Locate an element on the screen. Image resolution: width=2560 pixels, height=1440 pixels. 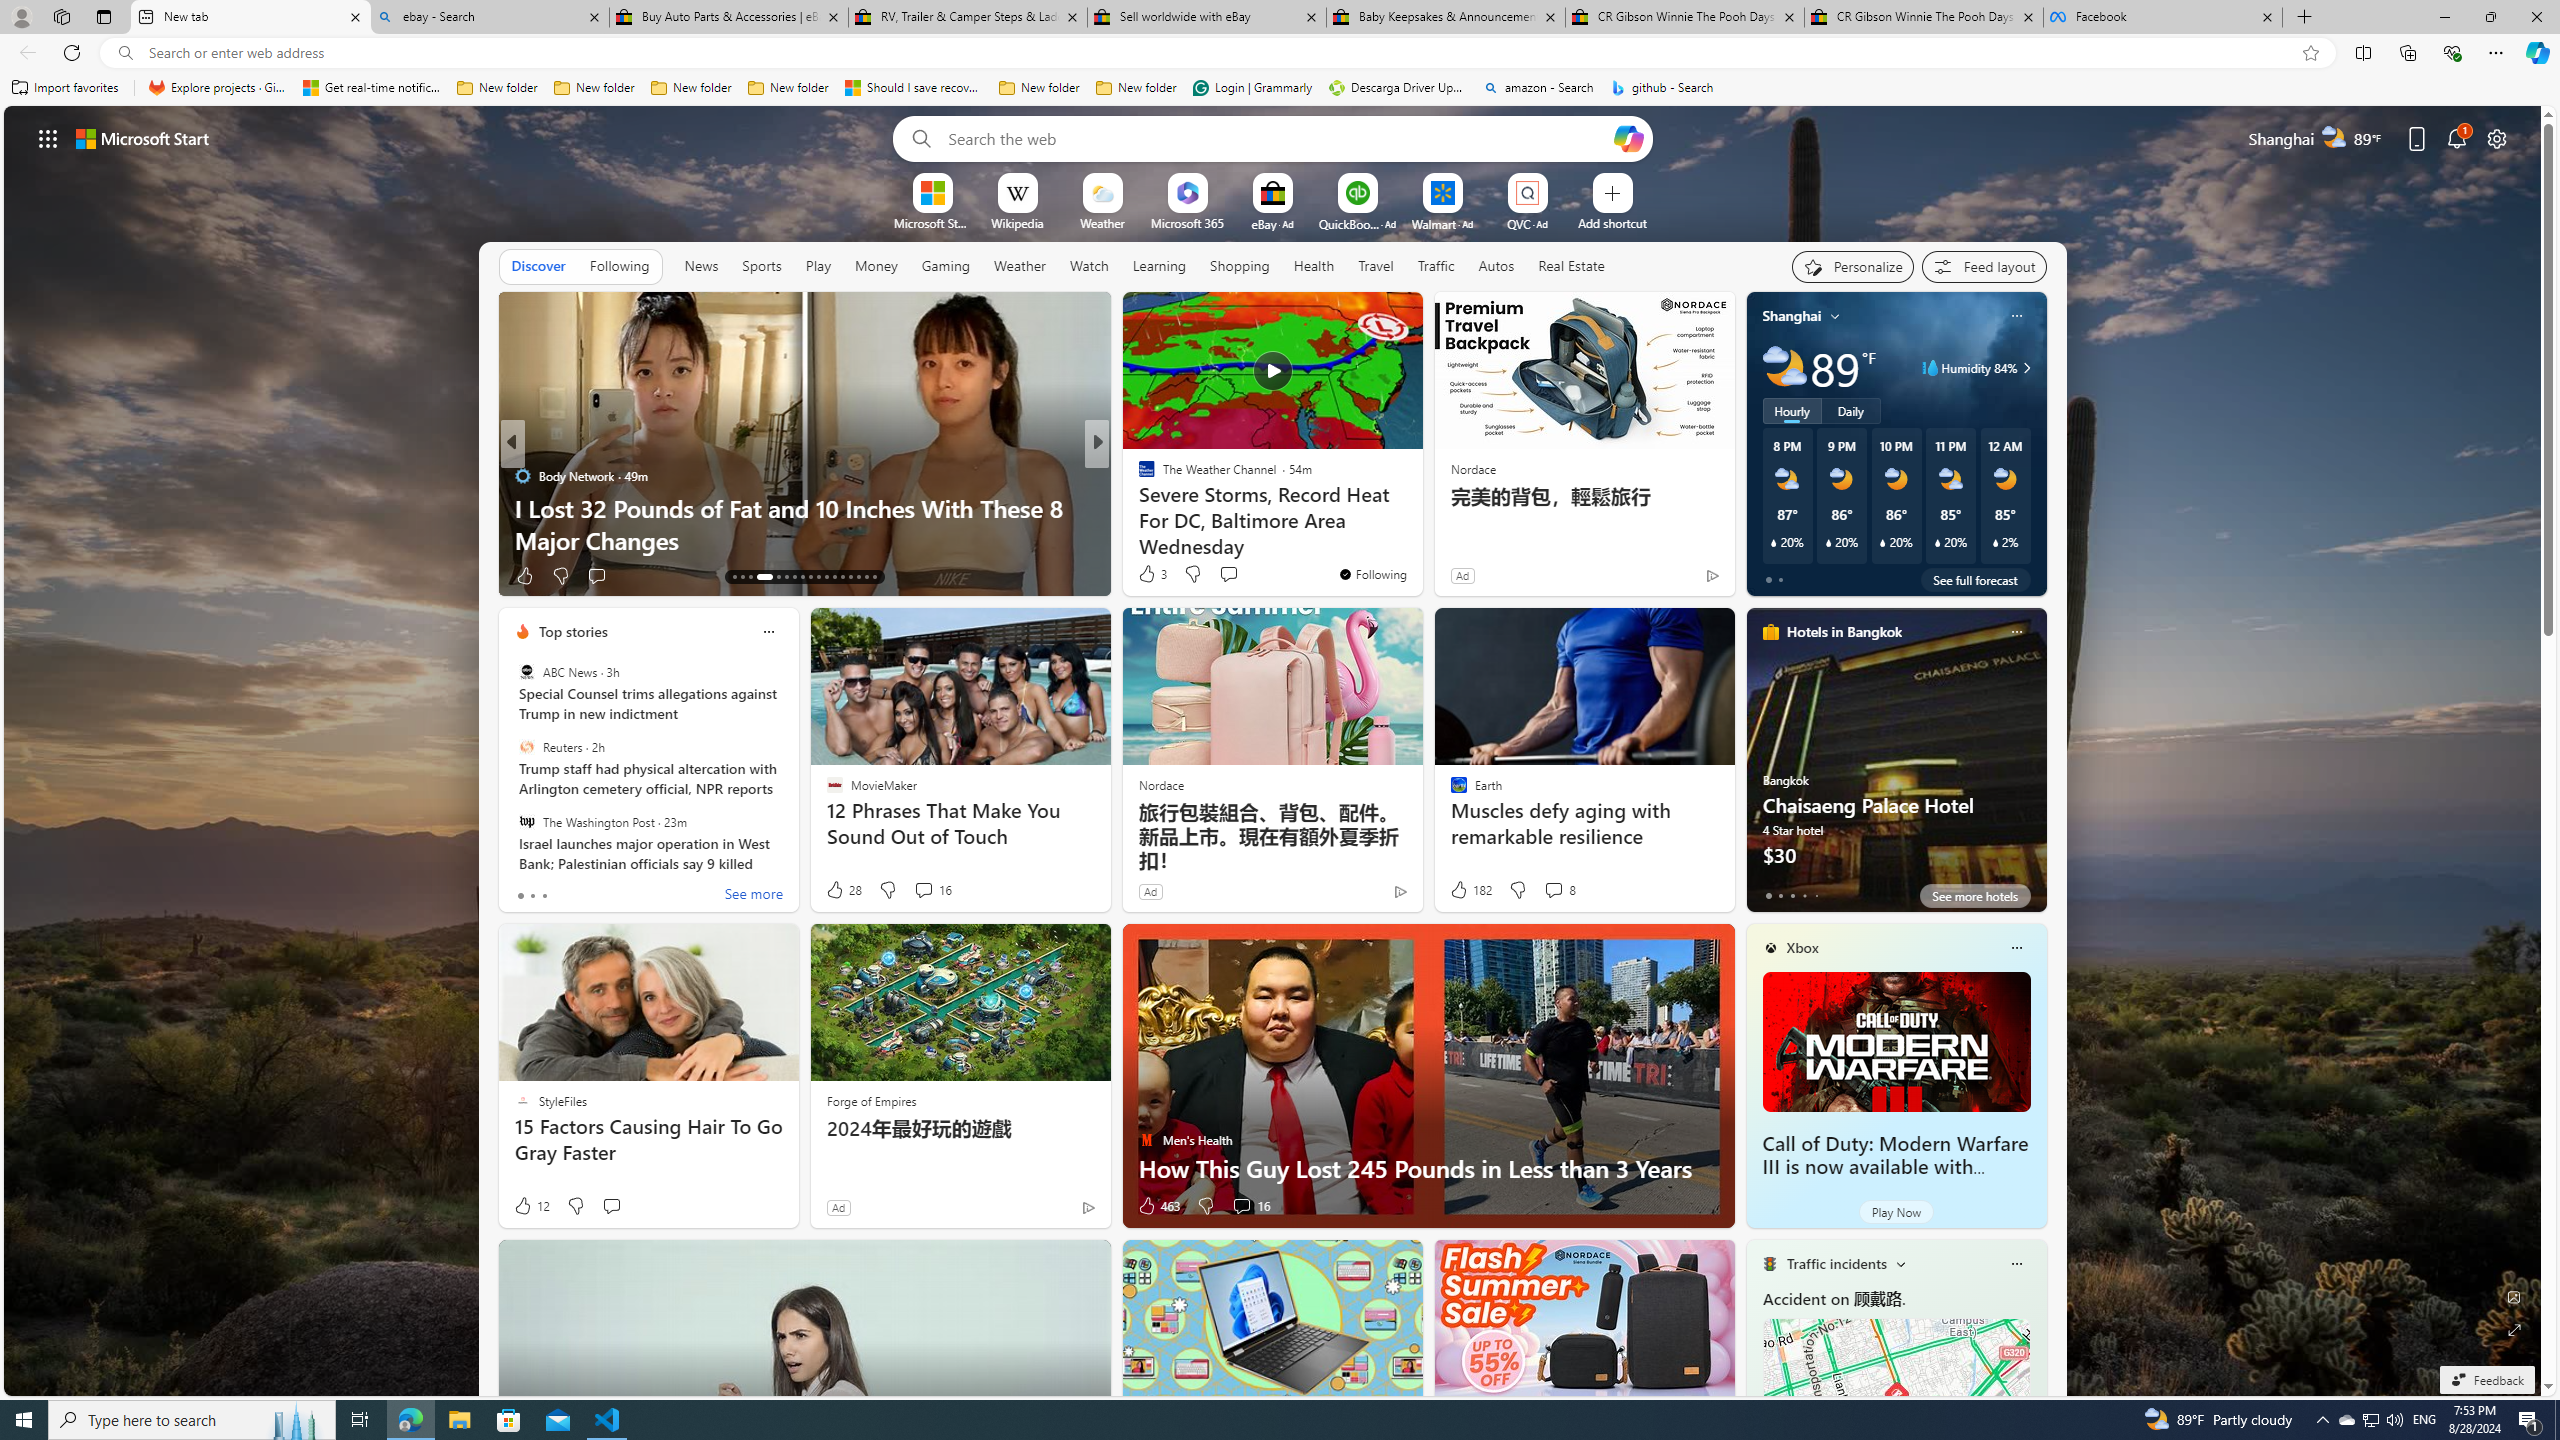
AutomationID: tab-18 is located at coordinates (786, 577).